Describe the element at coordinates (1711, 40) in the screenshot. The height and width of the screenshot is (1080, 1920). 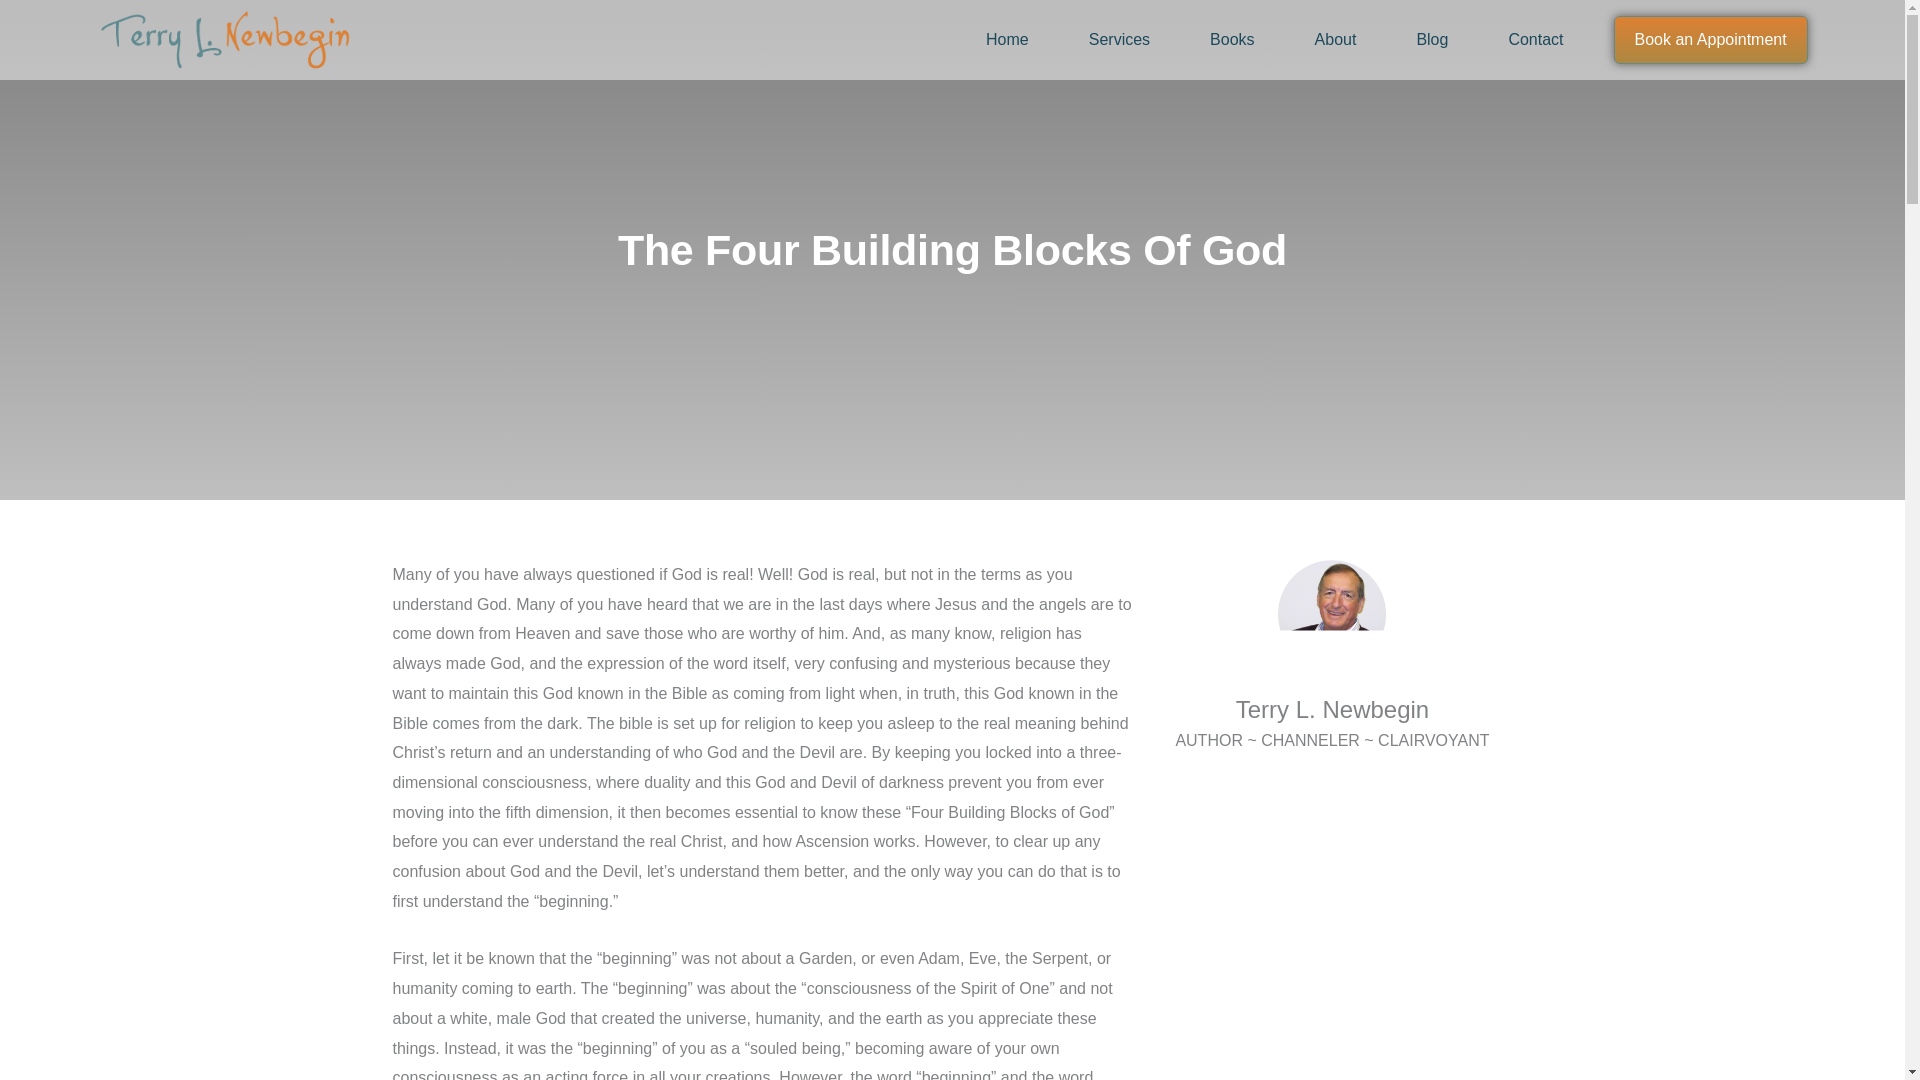
I see `Book an Appointment` at that location.